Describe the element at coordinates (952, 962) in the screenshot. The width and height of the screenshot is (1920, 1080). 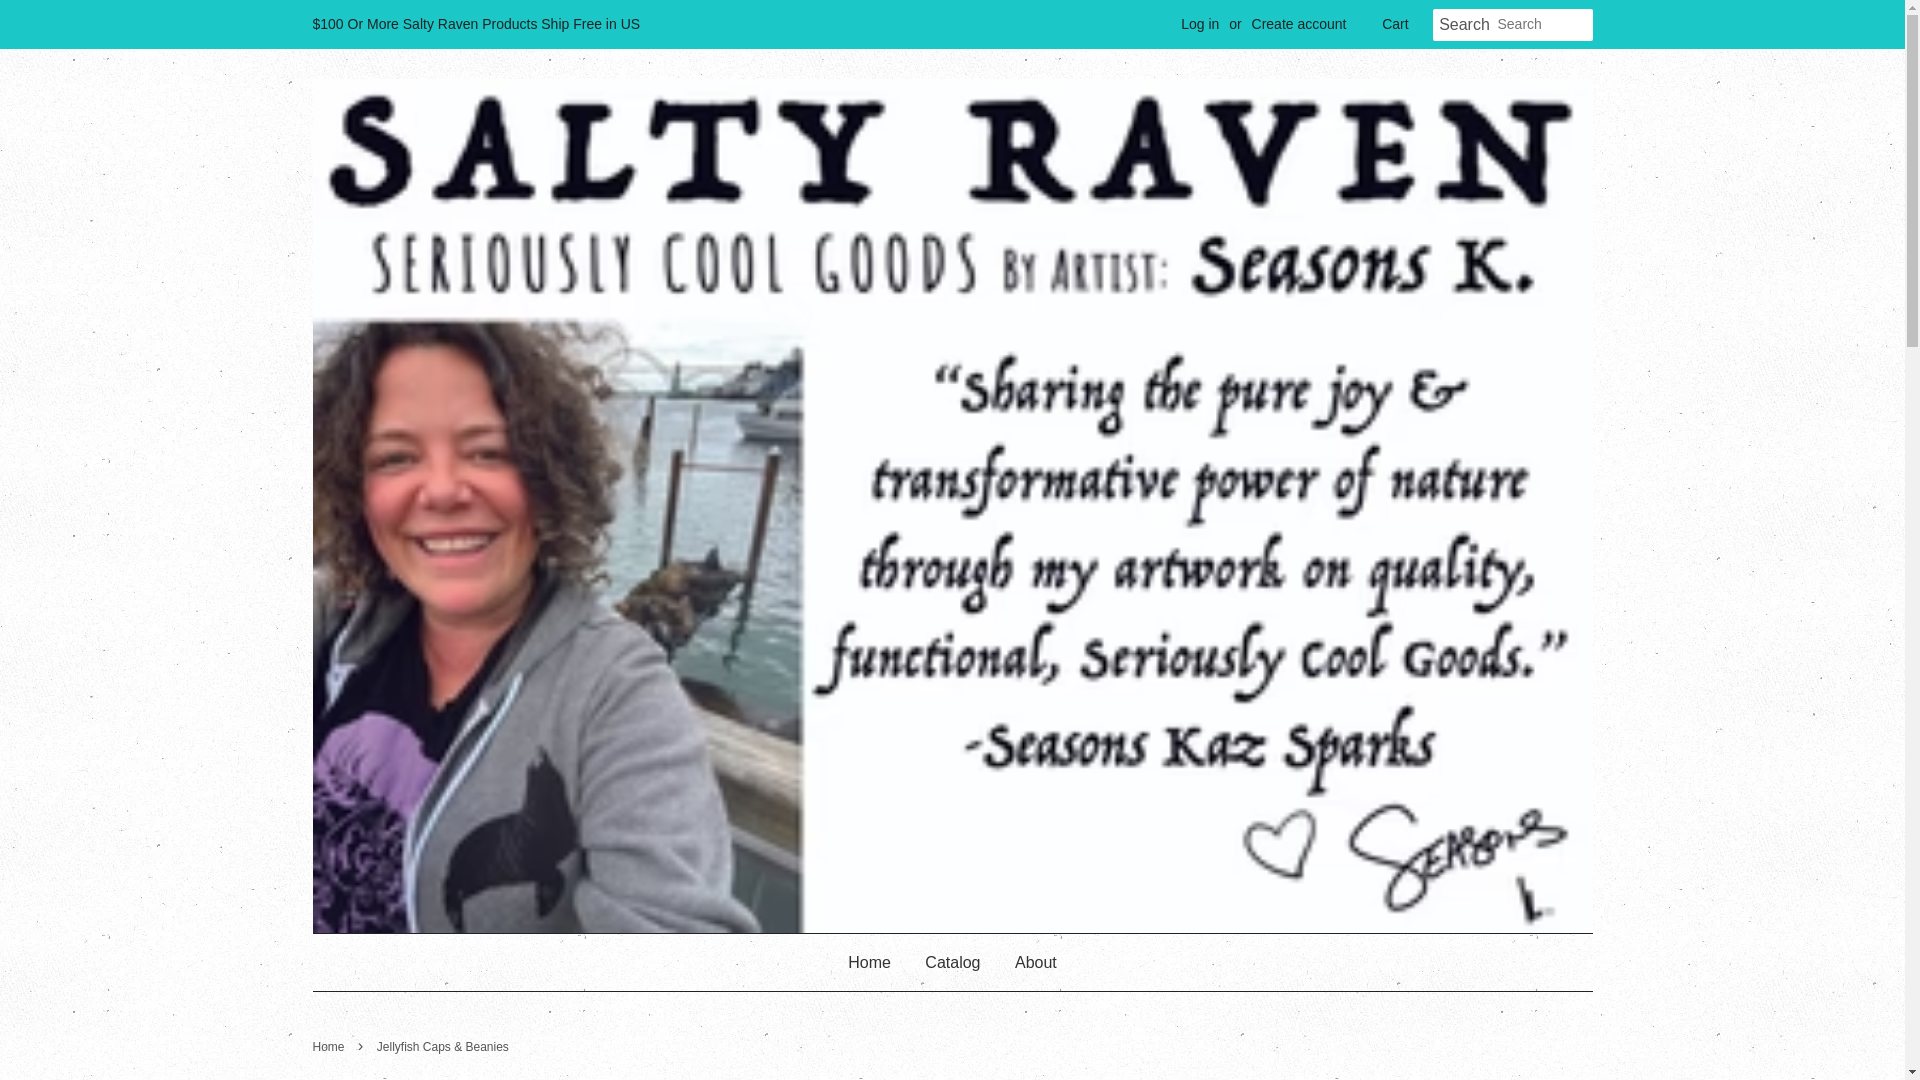
I see `Catalog` at that location.